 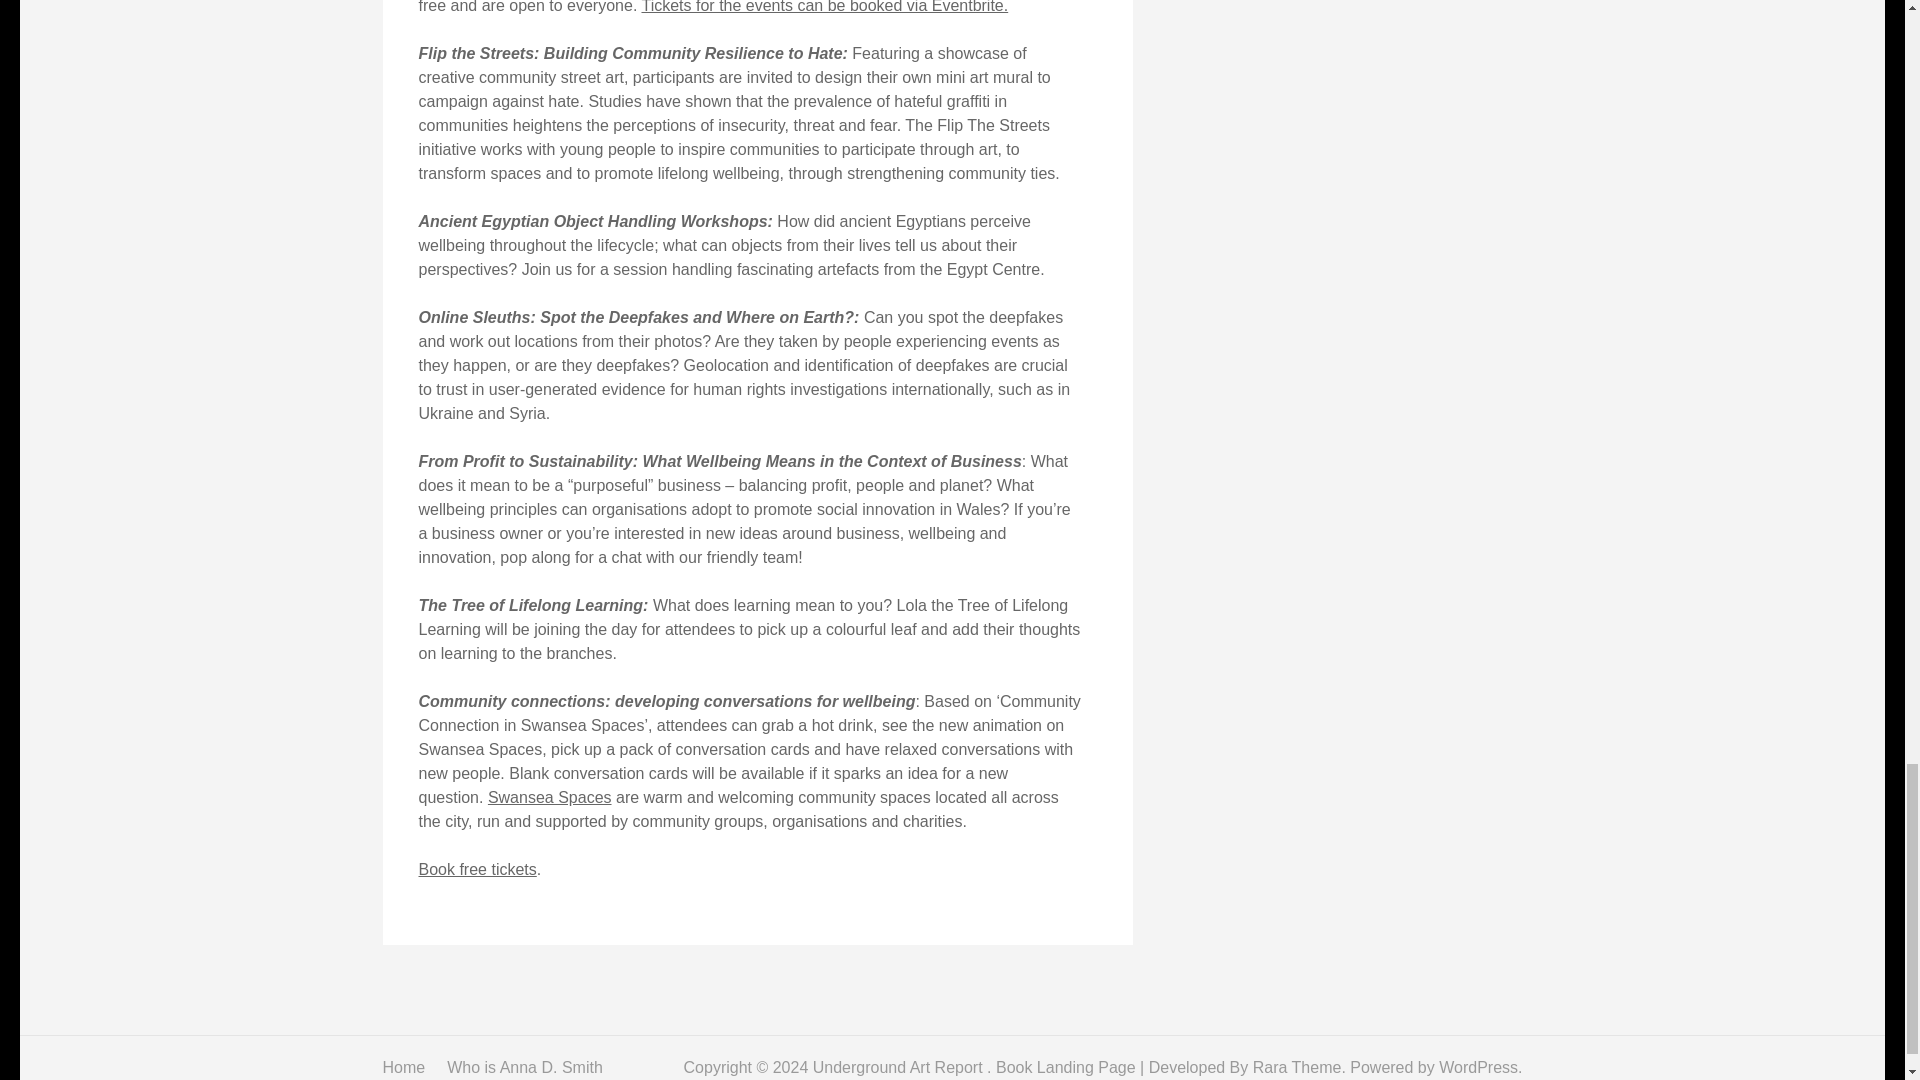 I want to click on Swansea Spaces, so click(x=550, y=797).